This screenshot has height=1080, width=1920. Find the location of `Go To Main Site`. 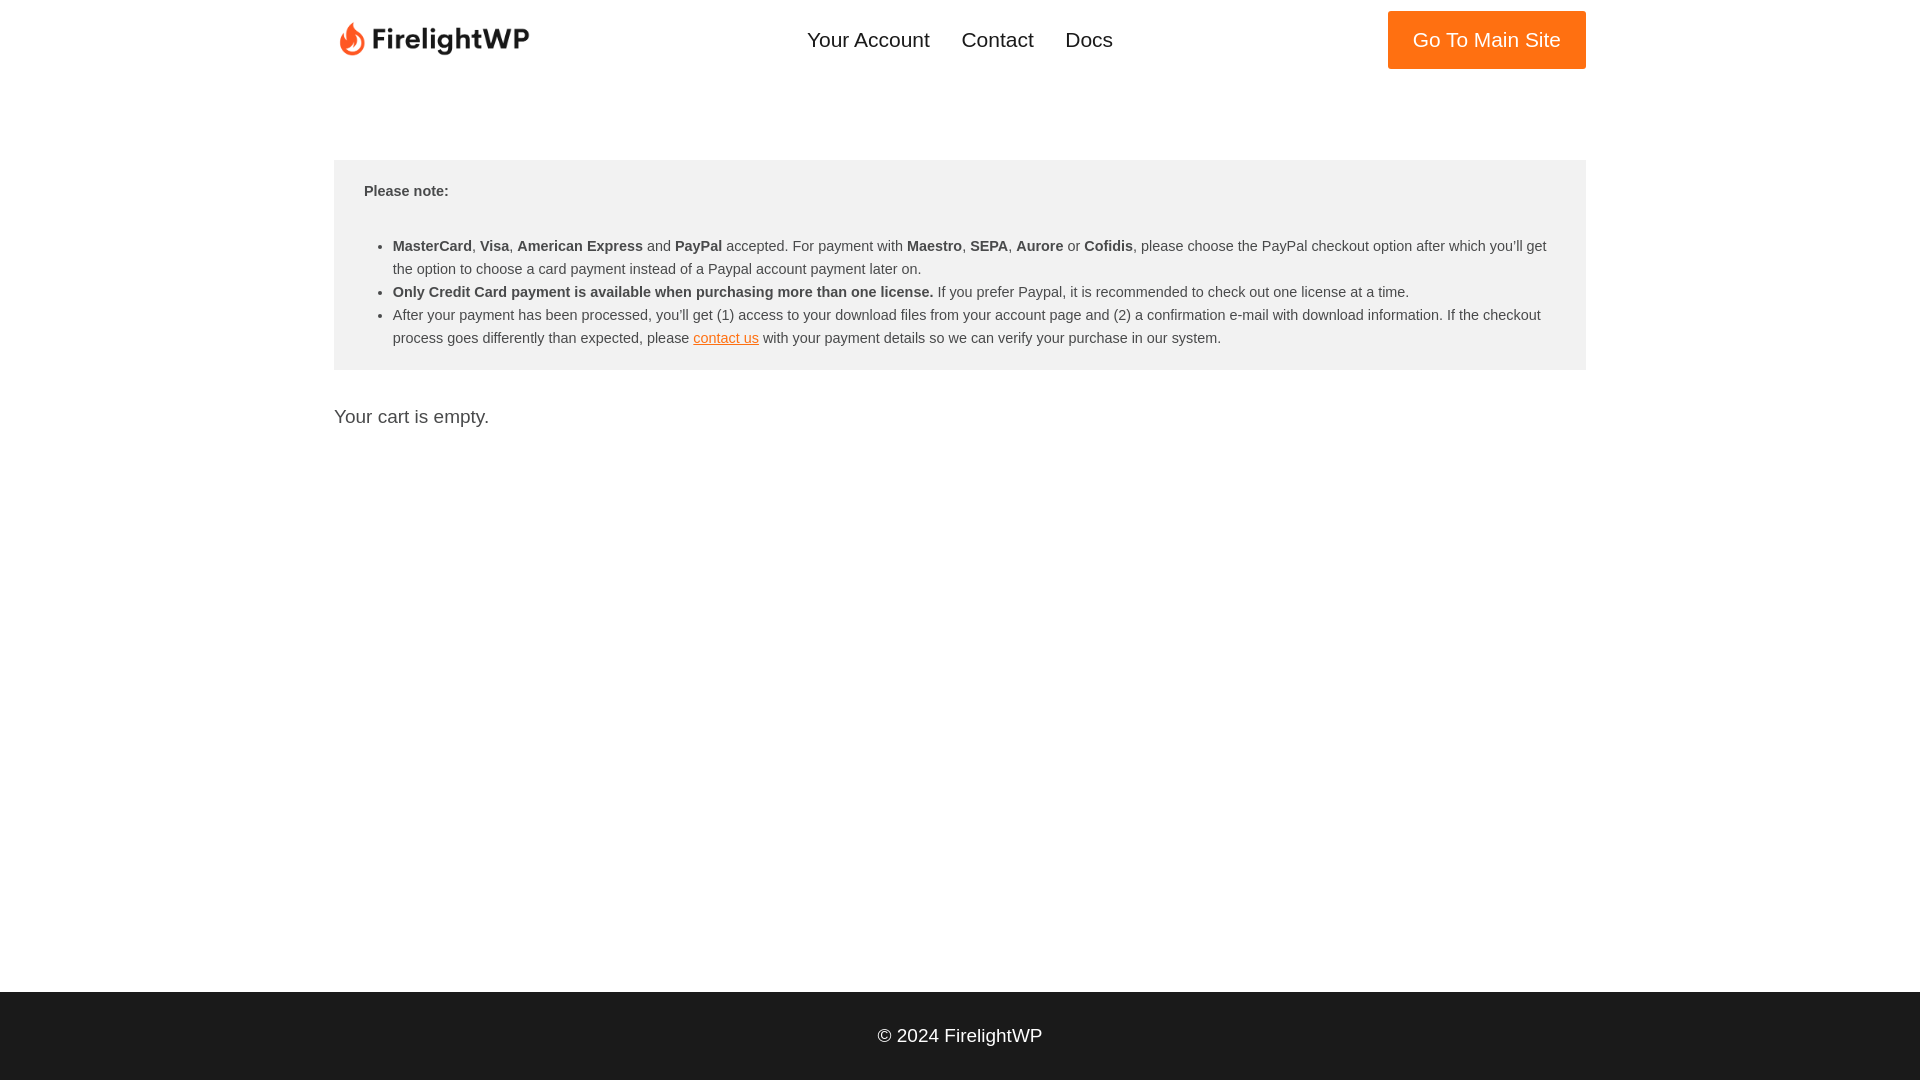

Go To Main Site is located at coordinates (1486, 40).